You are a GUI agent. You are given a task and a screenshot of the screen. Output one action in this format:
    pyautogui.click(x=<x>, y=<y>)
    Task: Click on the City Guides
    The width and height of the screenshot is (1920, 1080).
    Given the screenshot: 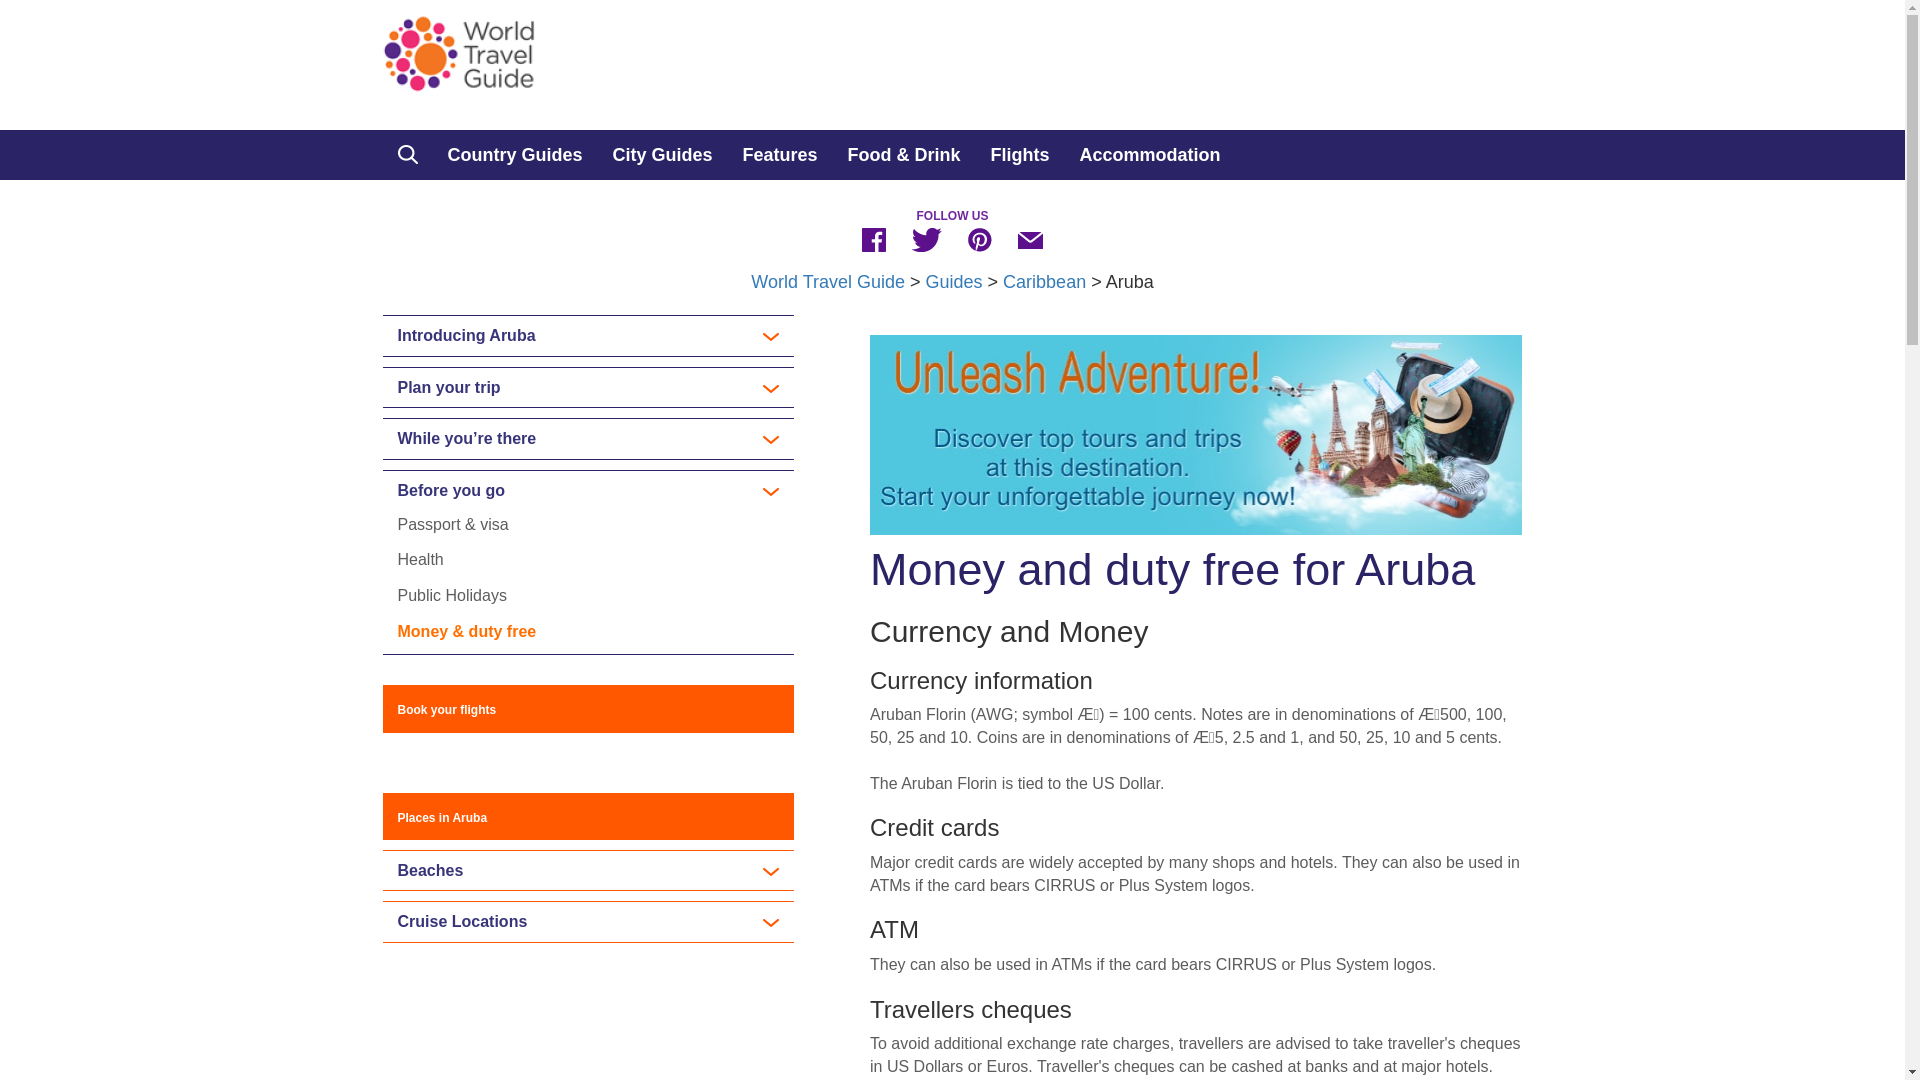 What is the action you would take?
    pyautogui.click(x=662, y=154)
    